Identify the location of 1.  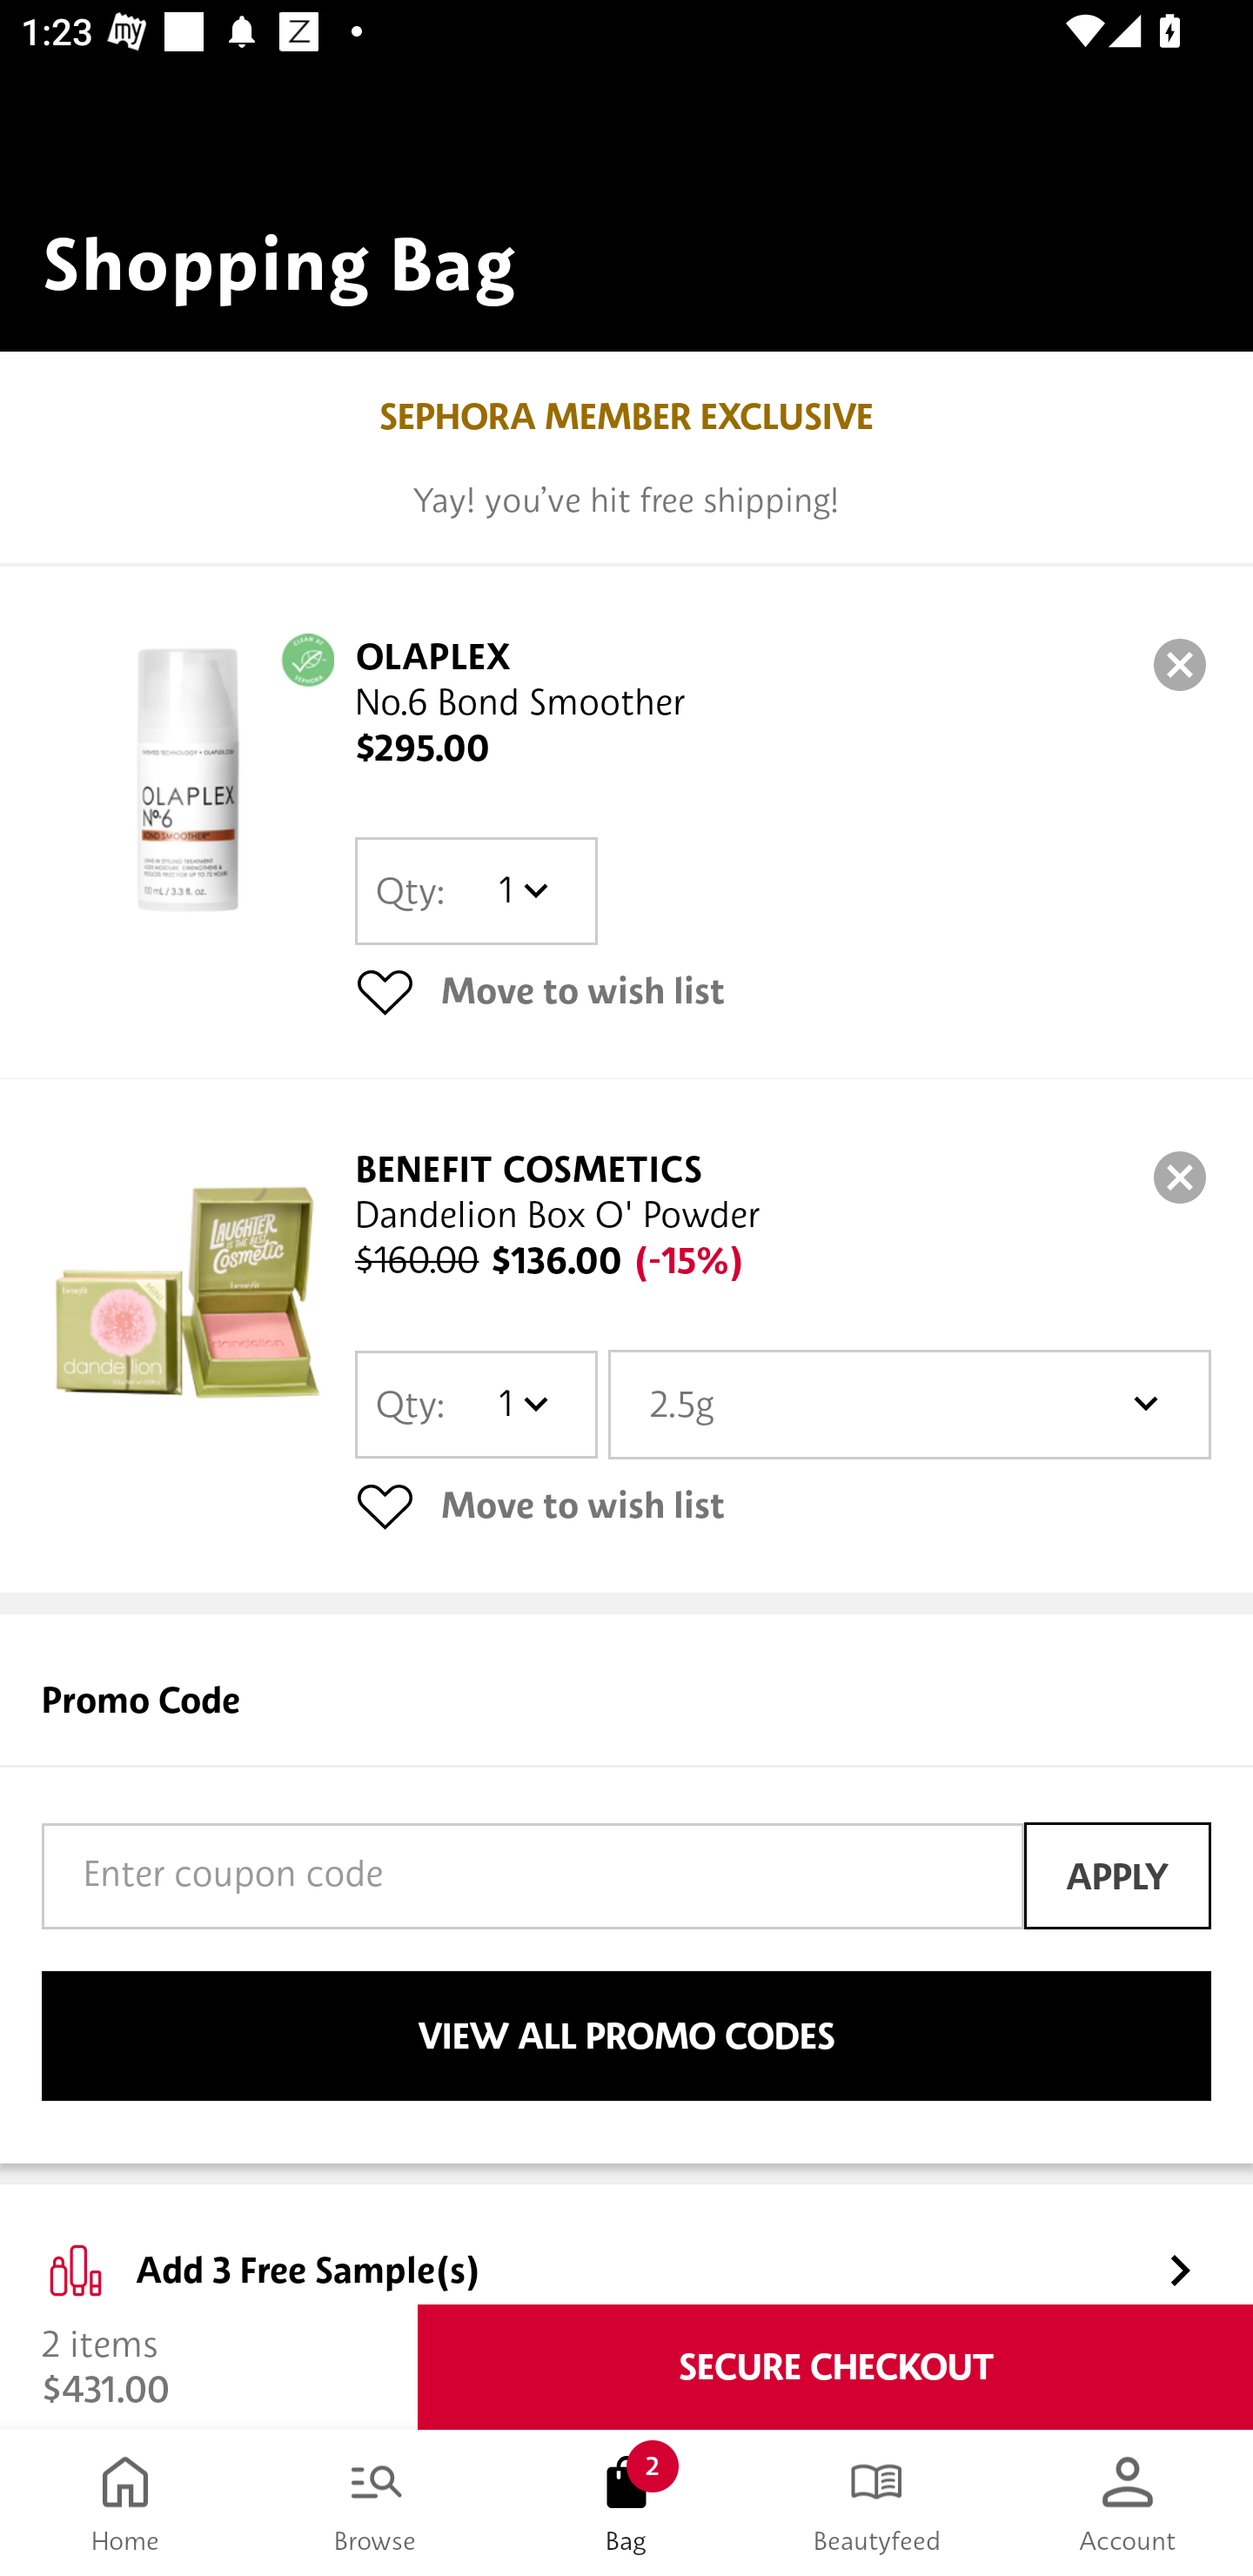
(522, 1403).